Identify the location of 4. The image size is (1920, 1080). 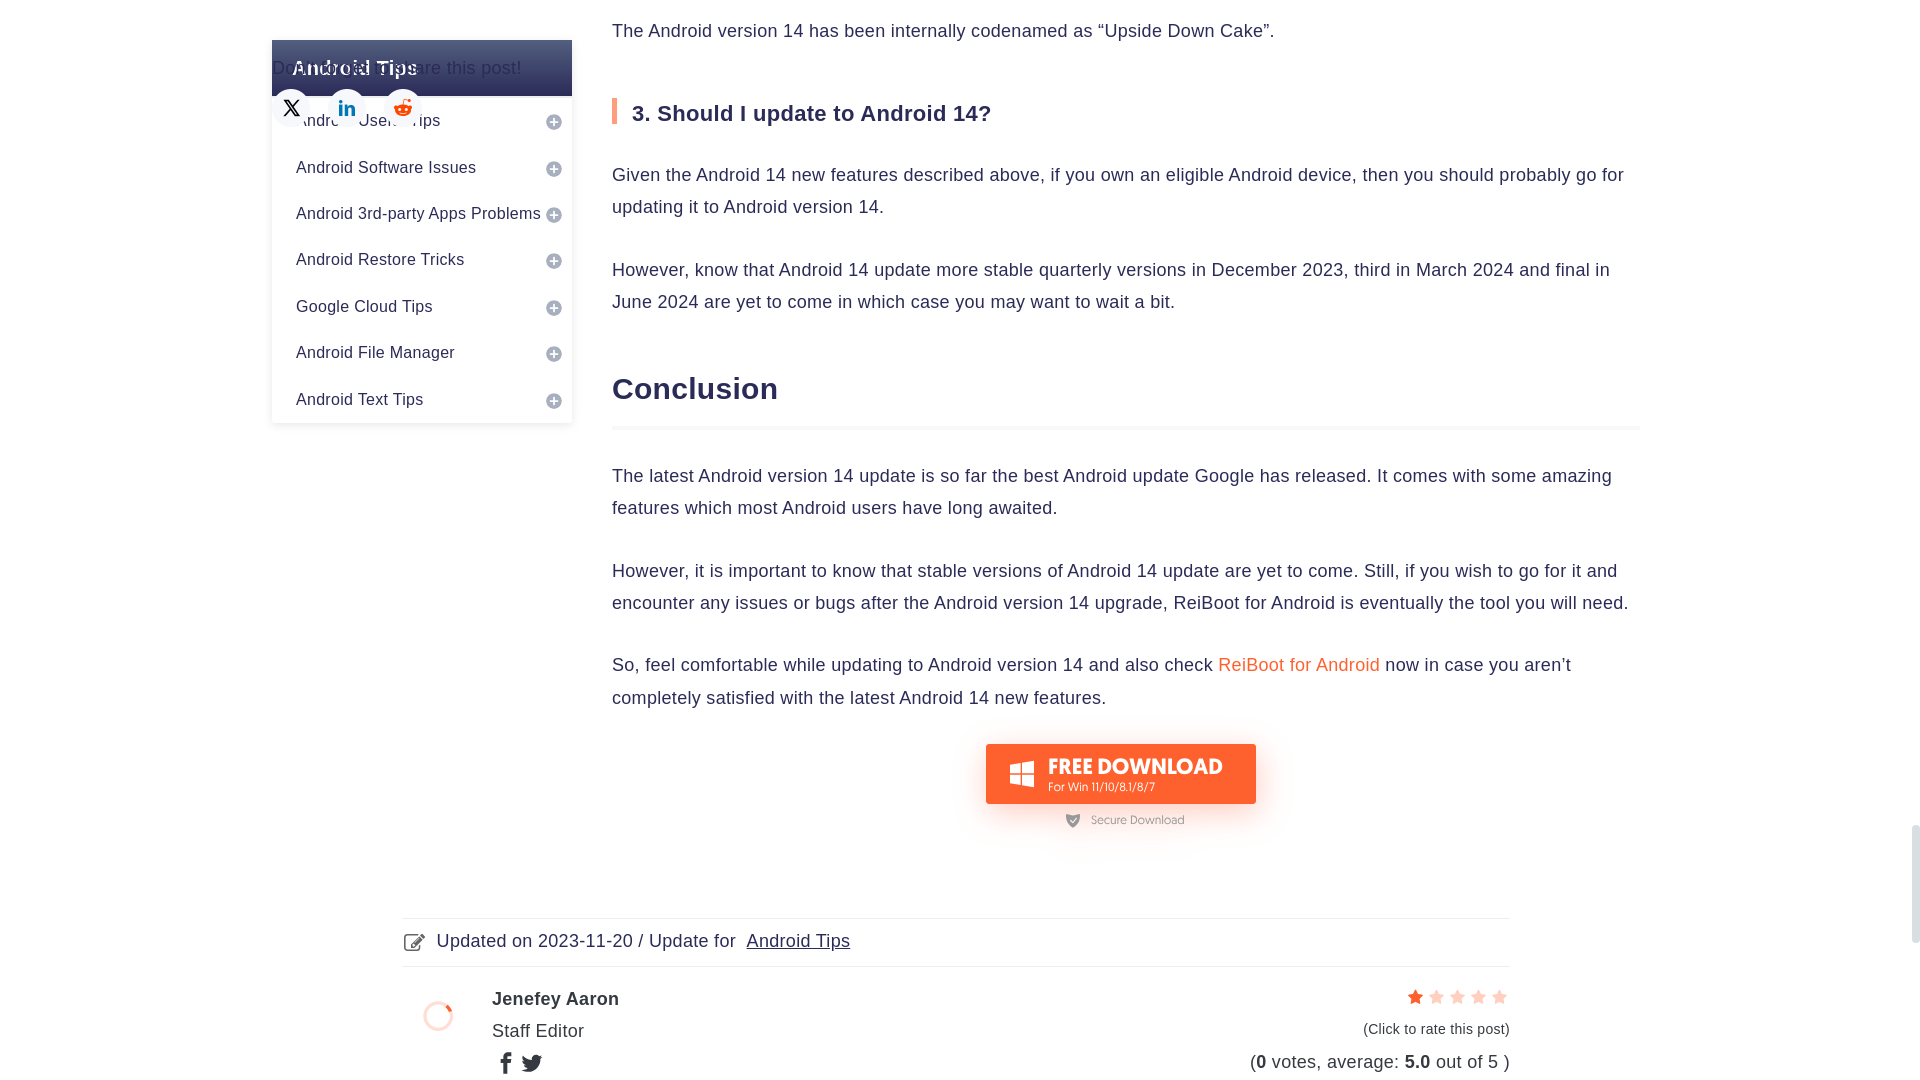
(1478, 997).